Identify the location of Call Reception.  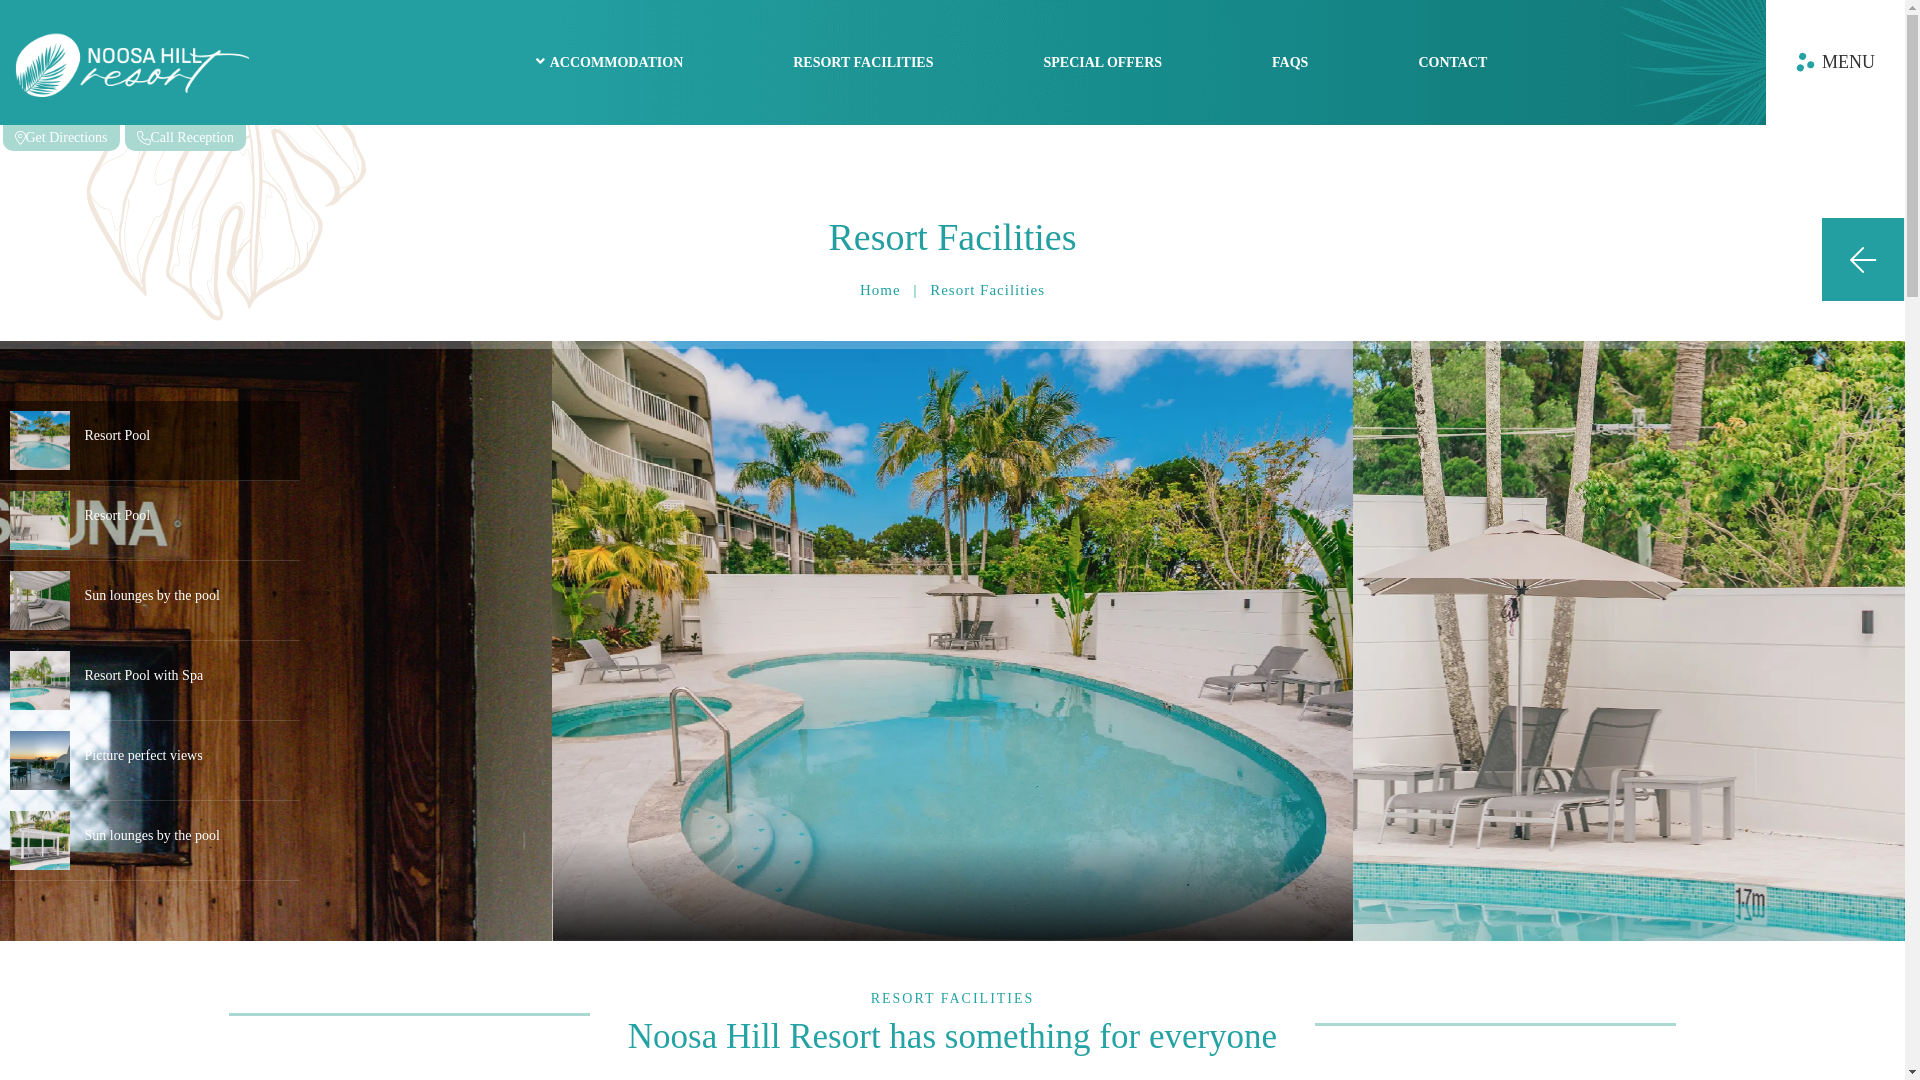
(186, 138).